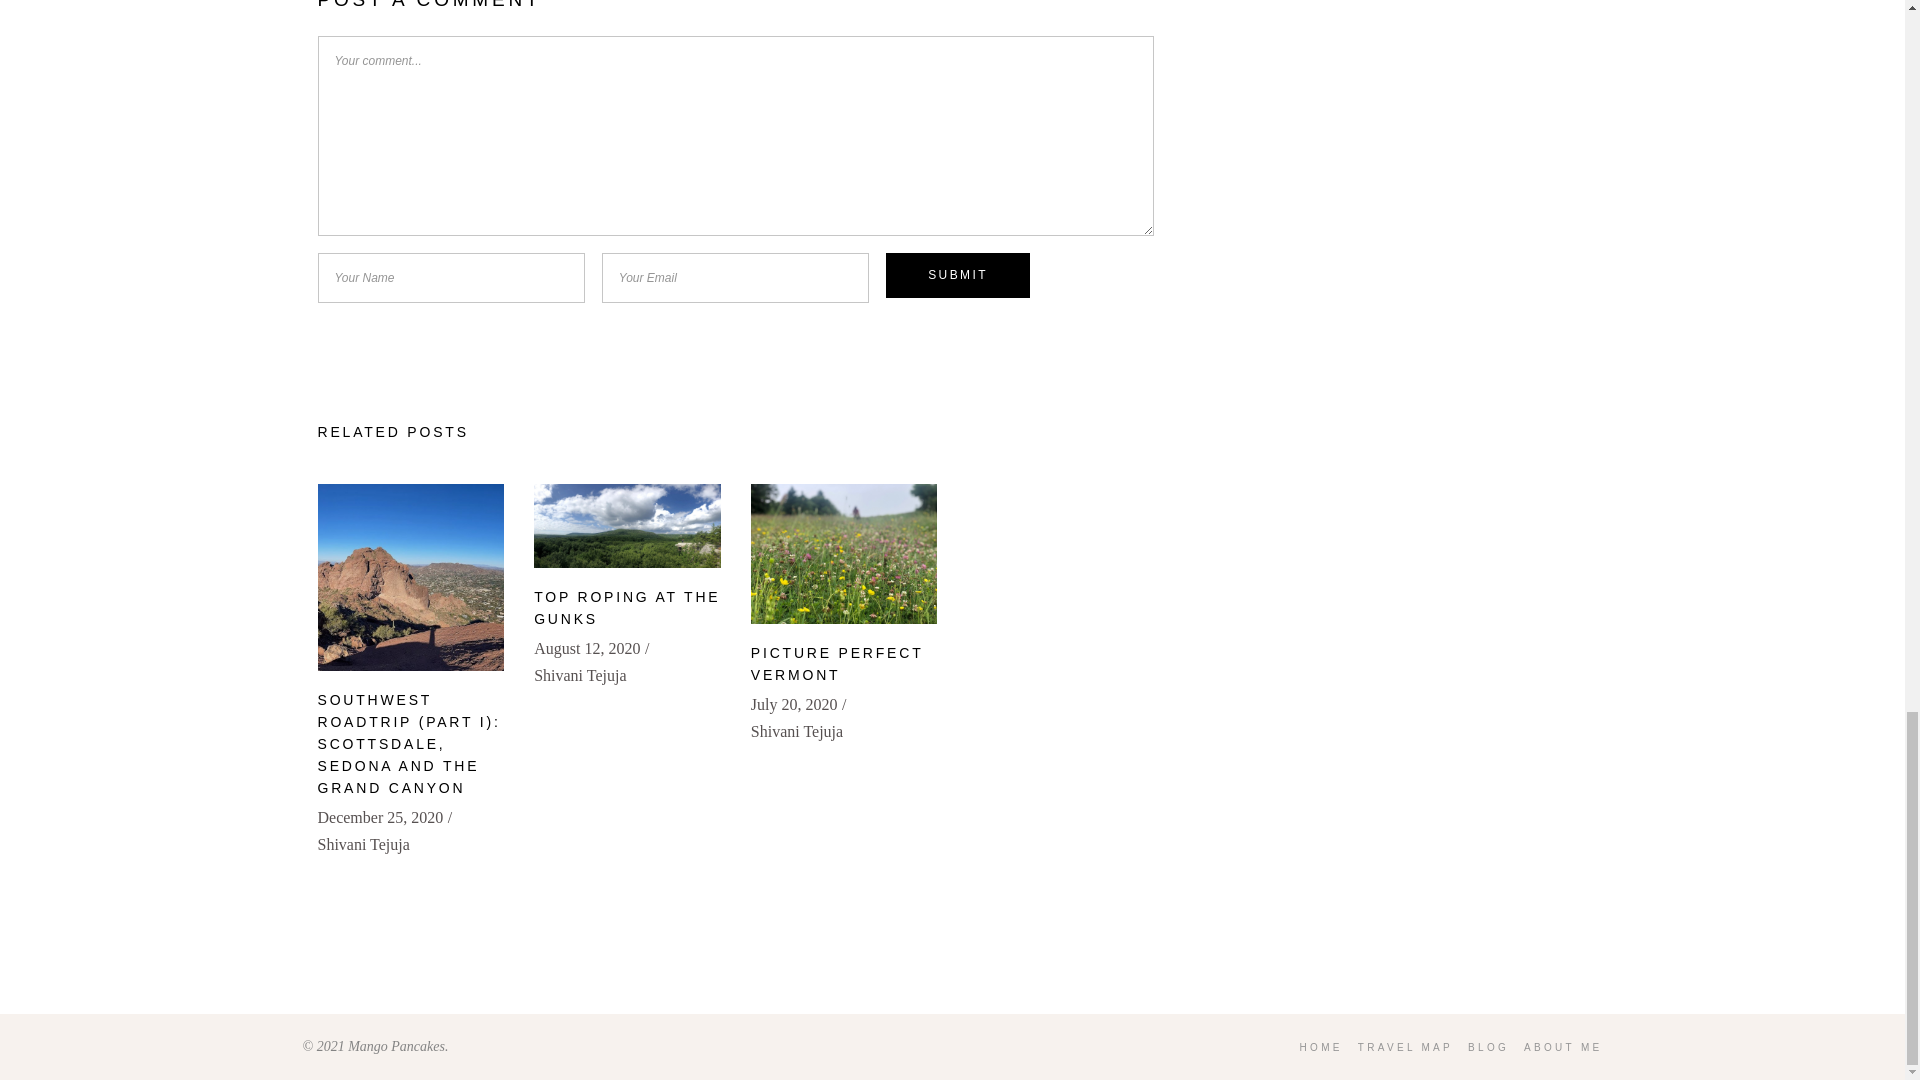 Image resolution: width=1920 pixels, height=1080 pixels. What do you see at coordinates (844, 554) in the screenshot?
I see `Picture Perfect Vermont` at bounding box center [844, 554].